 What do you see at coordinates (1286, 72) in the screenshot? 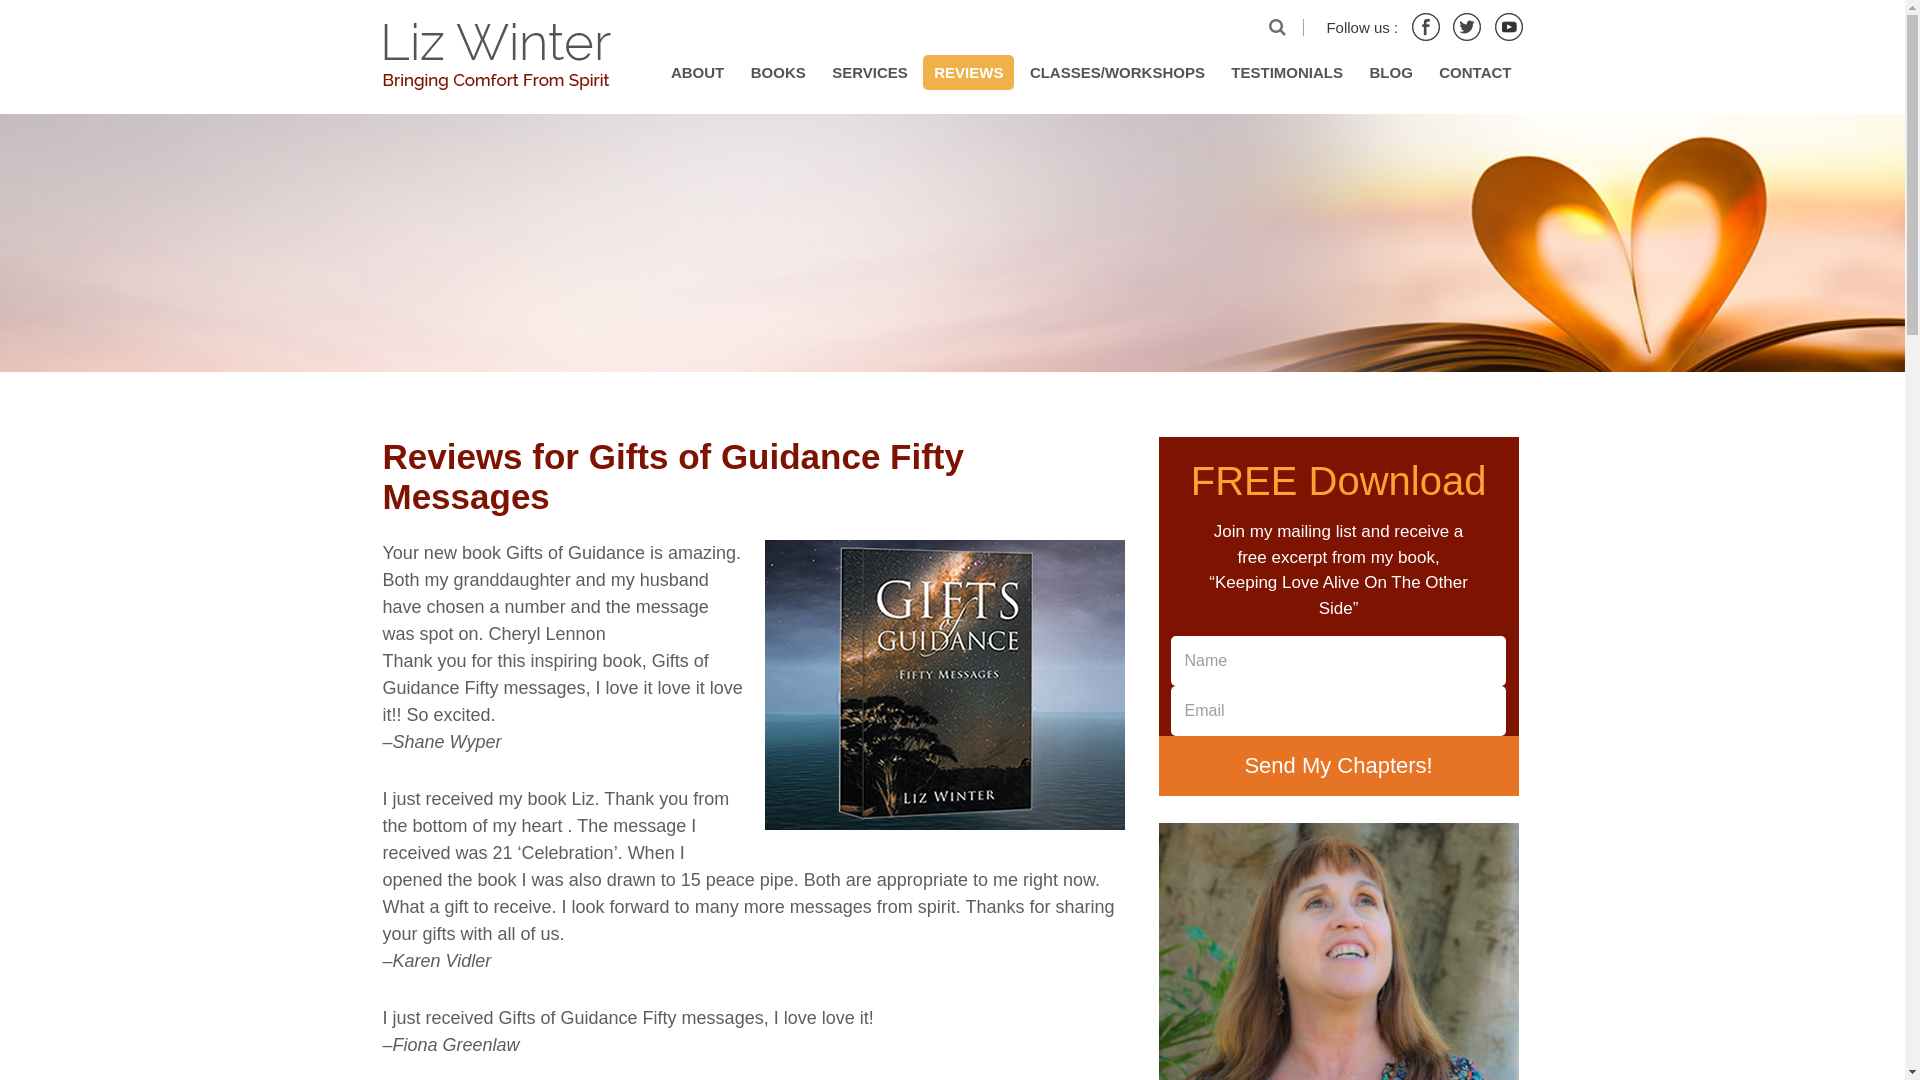
I see `TESTIMONIALS` at bounding box center [1286, 72].